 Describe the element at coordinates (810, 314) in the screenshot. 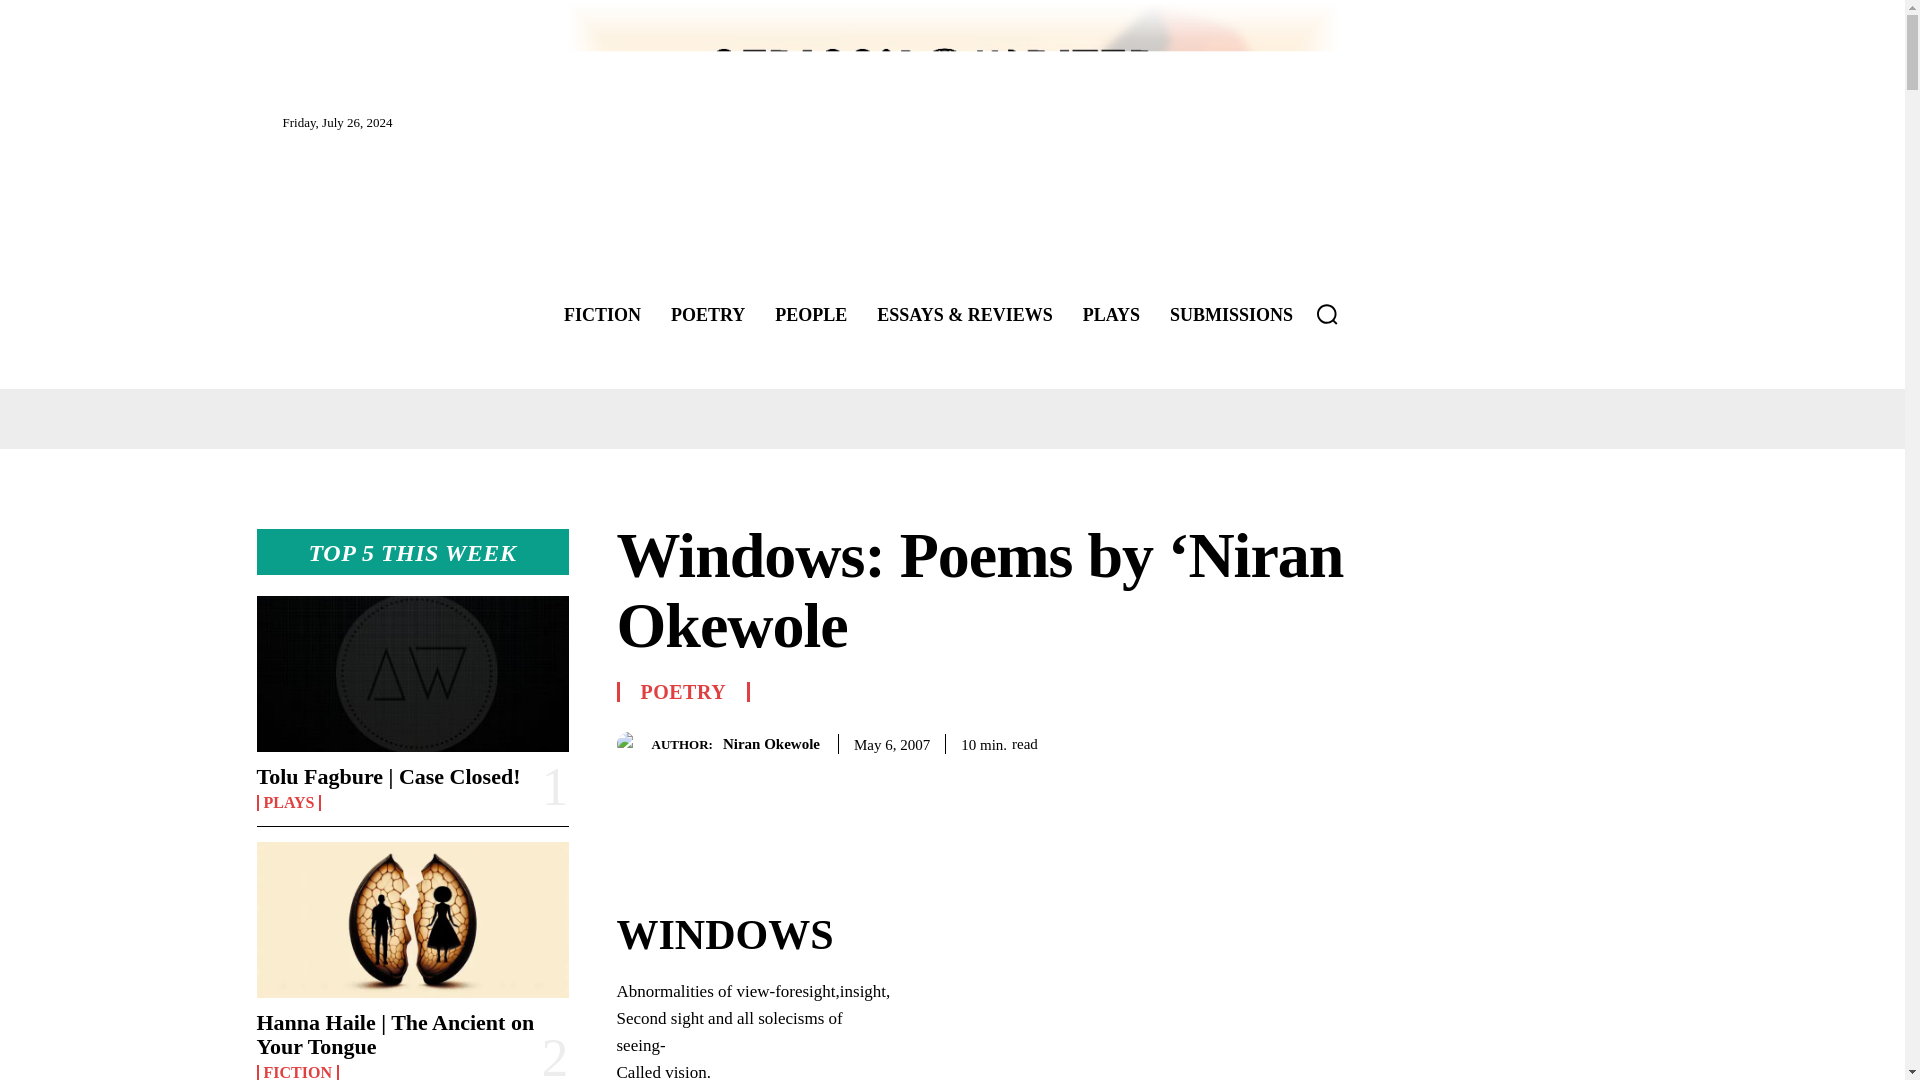

I see `PEOPLE` at that location.